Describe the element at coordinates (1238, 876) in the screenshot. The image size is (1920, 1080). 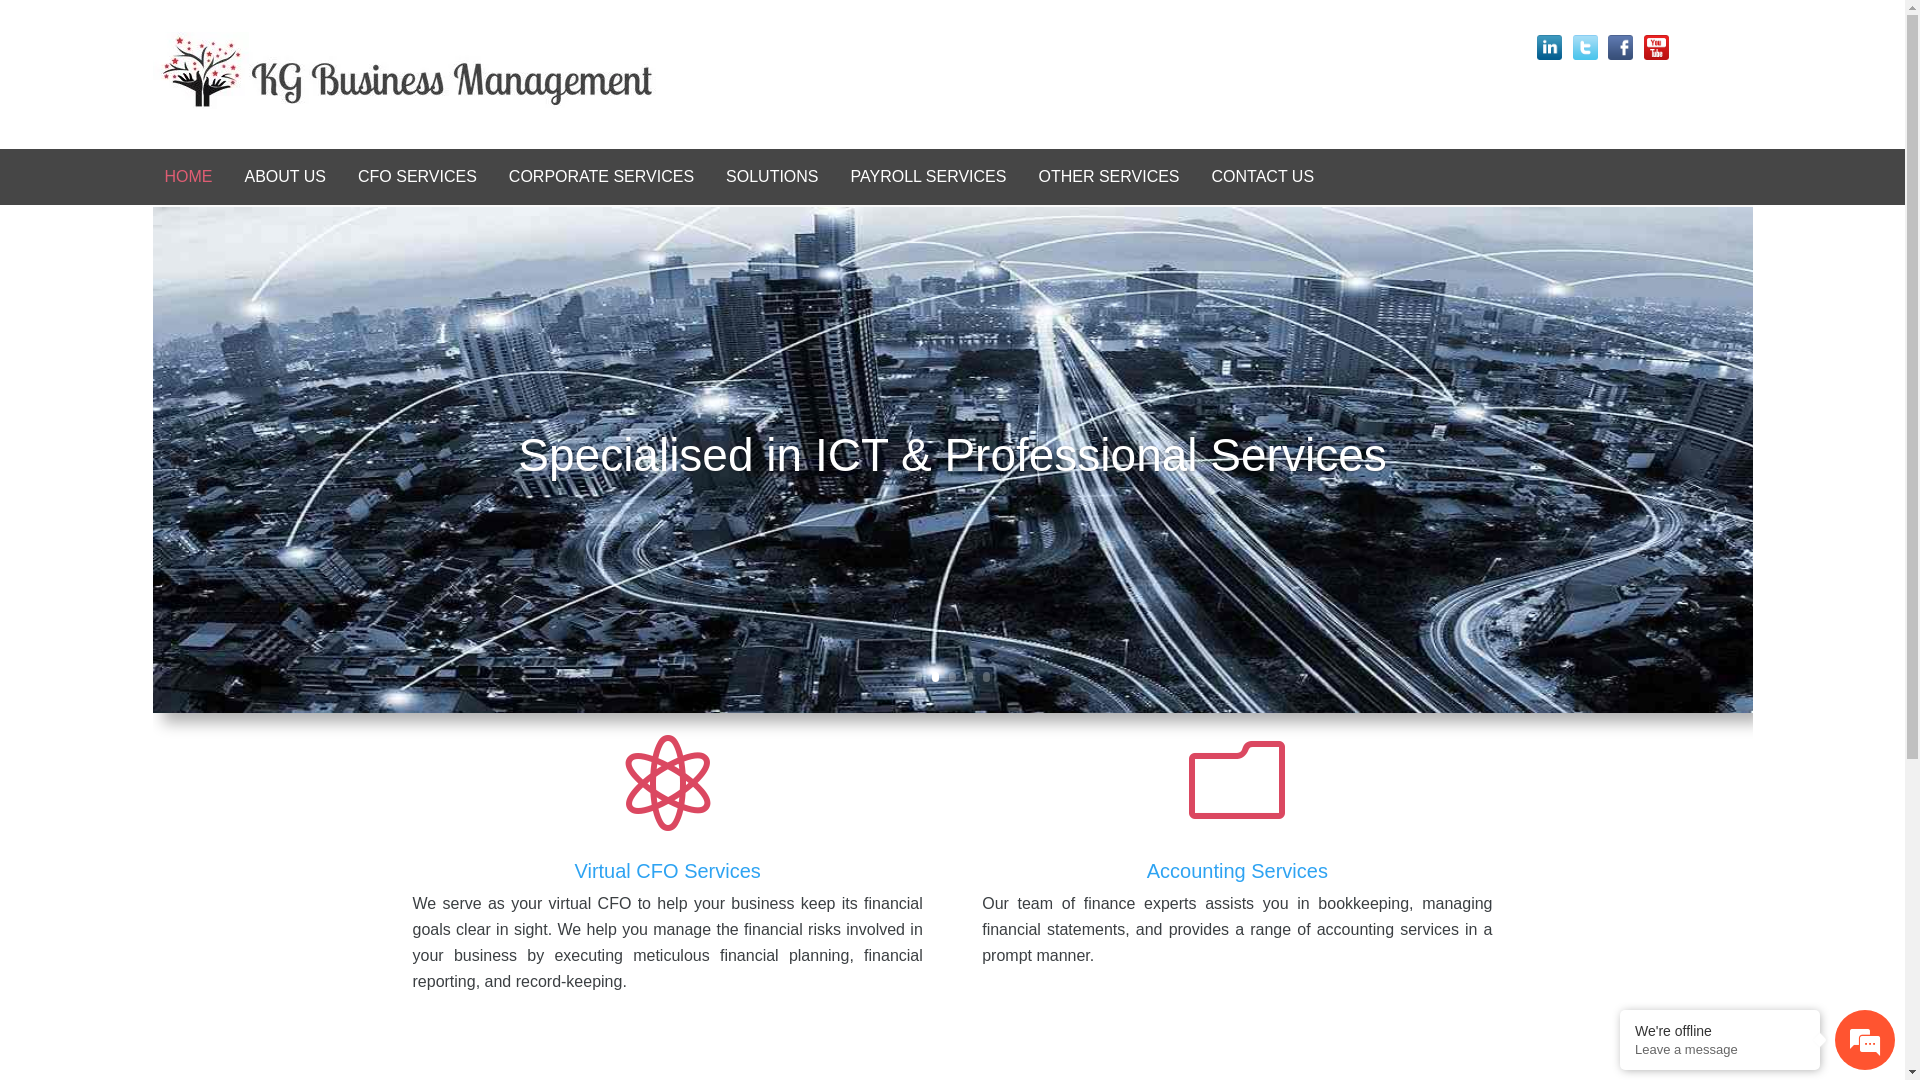
I see `Accounting Services` at that location.